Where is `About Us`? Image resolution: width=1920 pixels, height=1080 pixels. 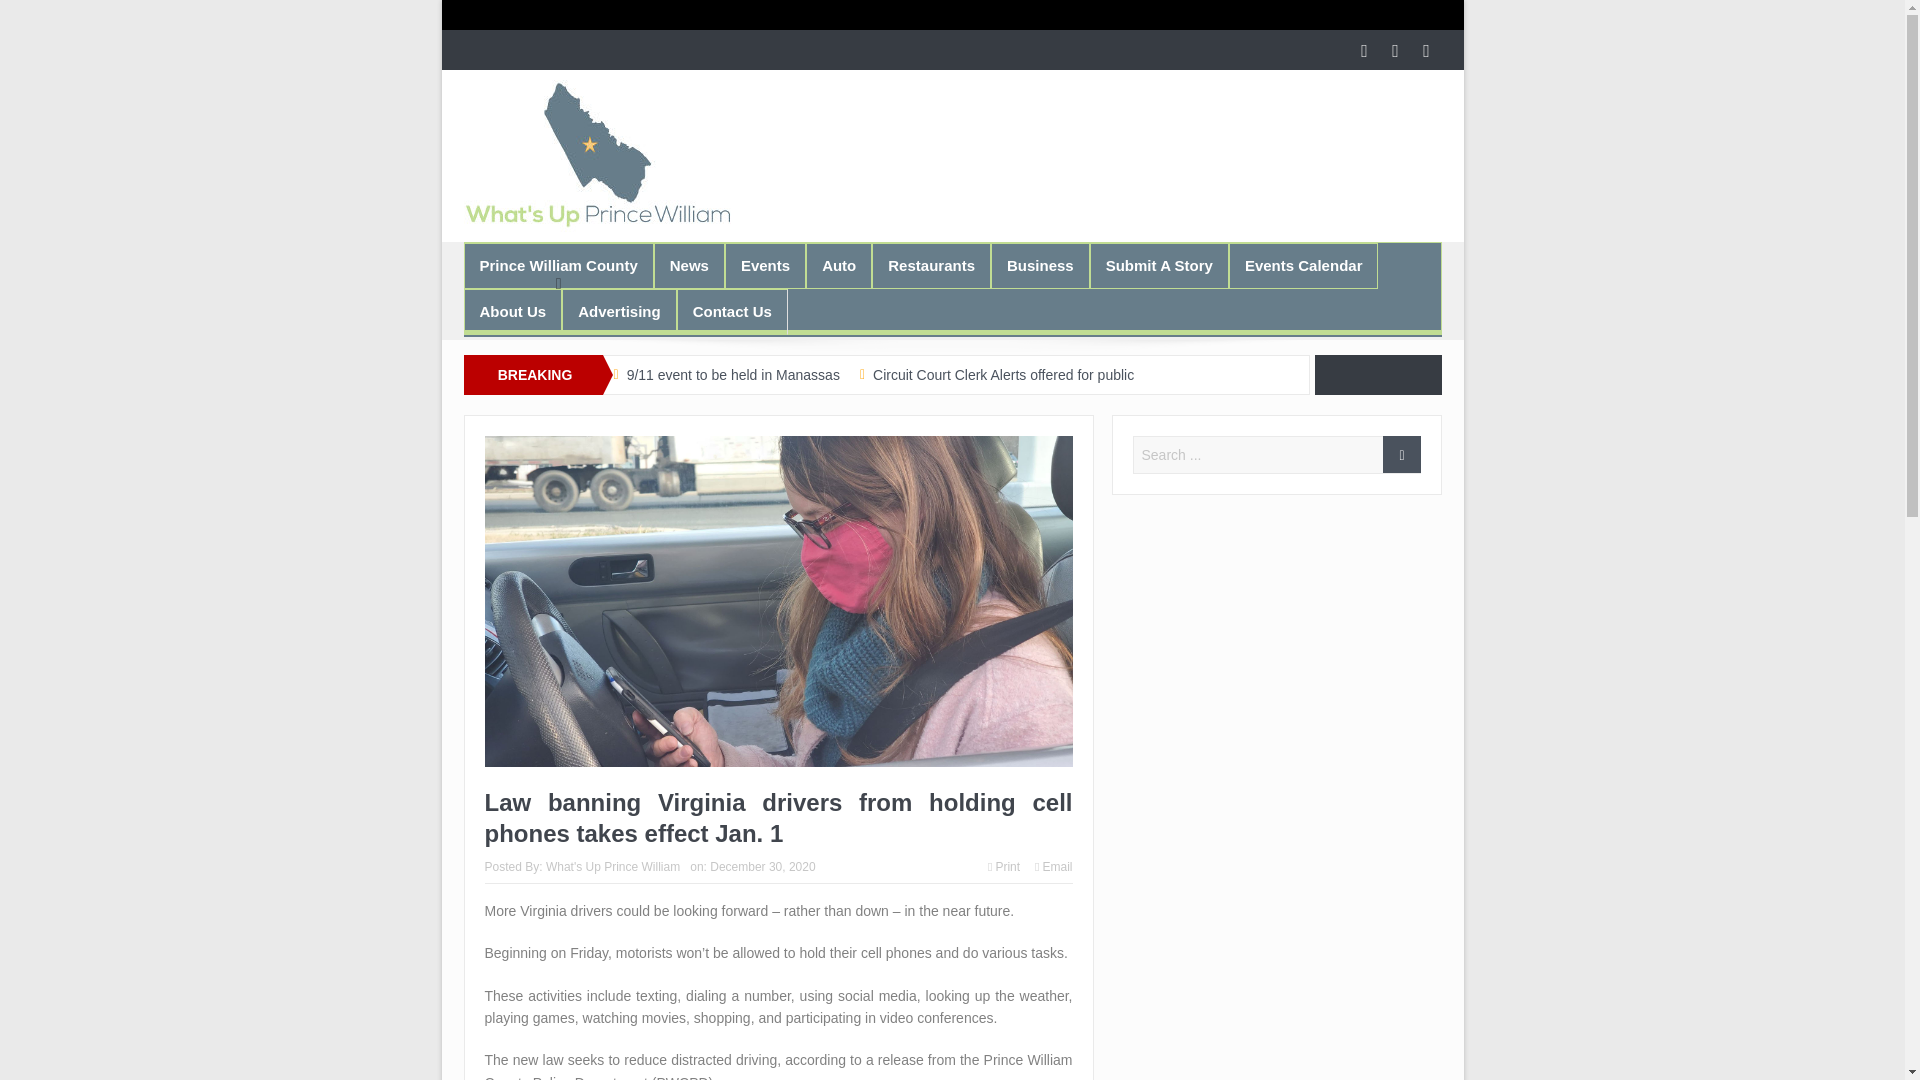 About Us is located at coordinates (512, 312).